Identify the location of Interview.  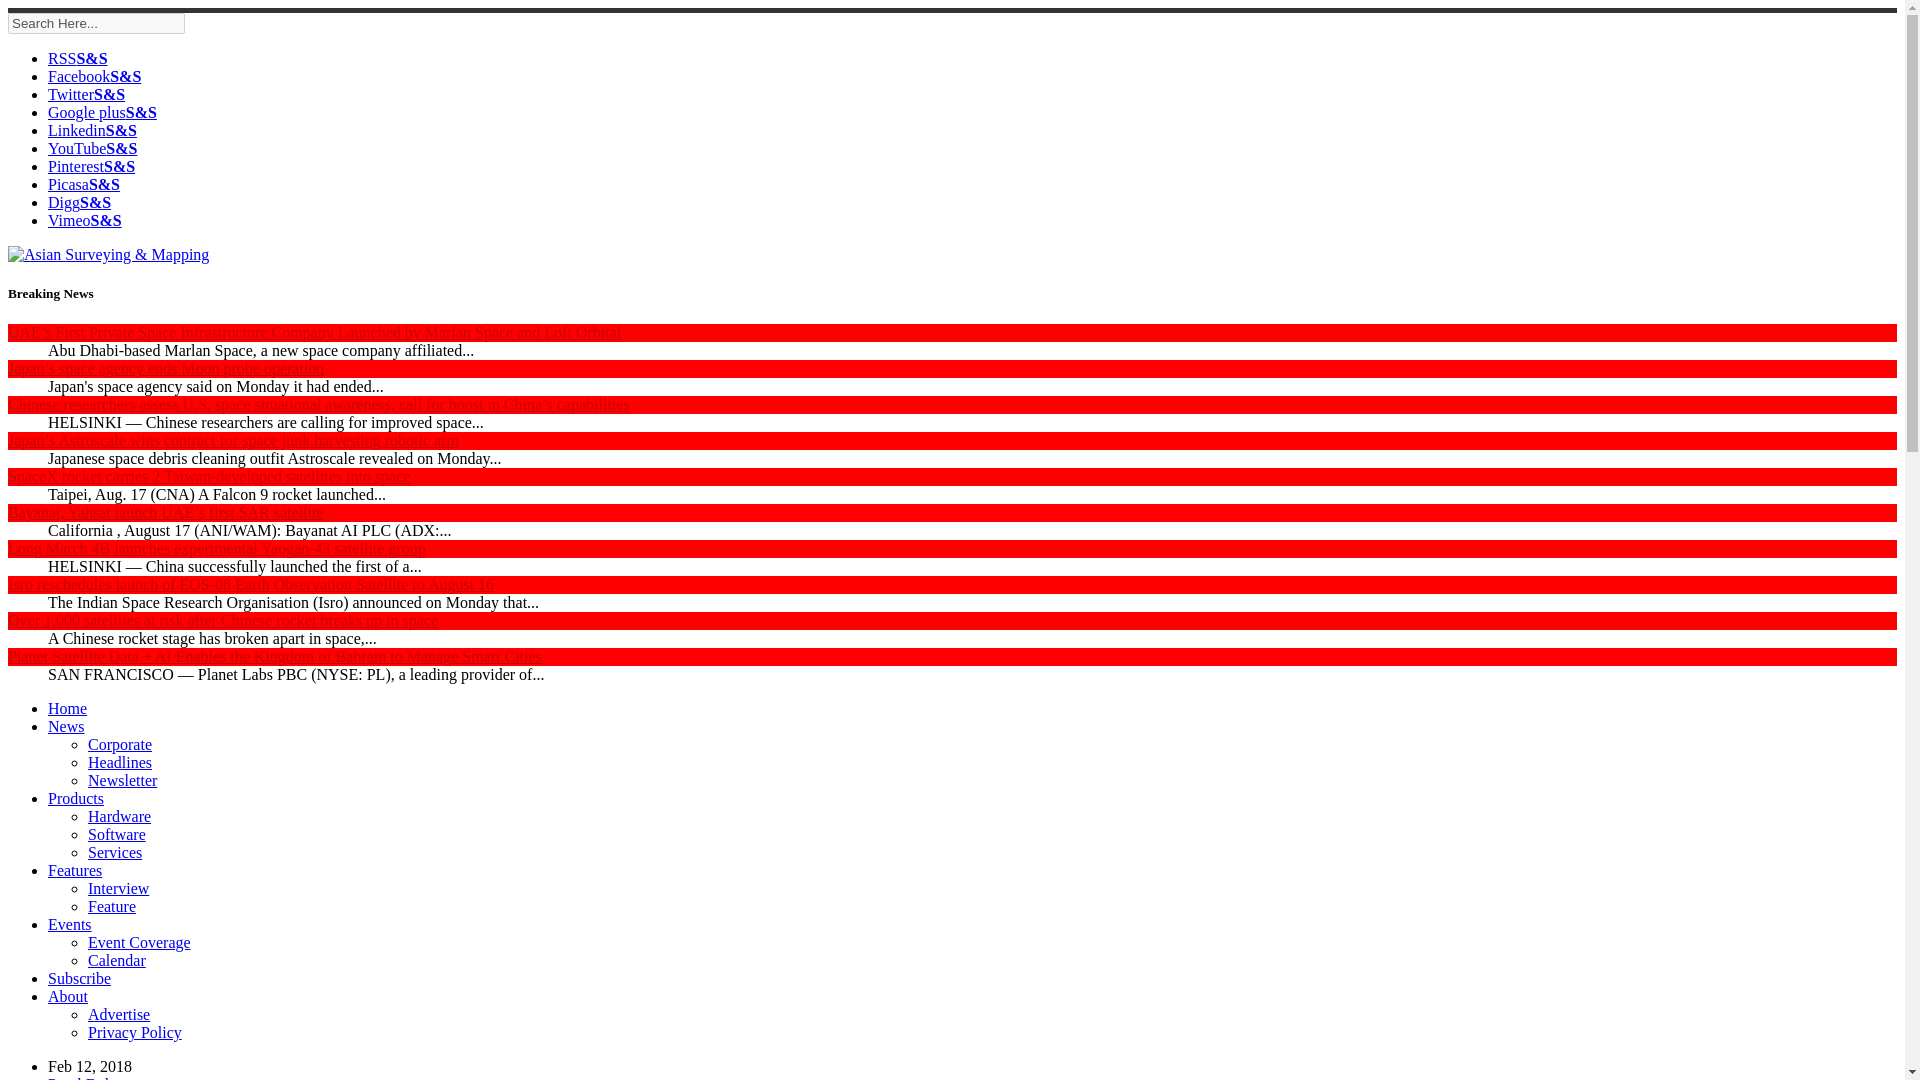
(118, 888).